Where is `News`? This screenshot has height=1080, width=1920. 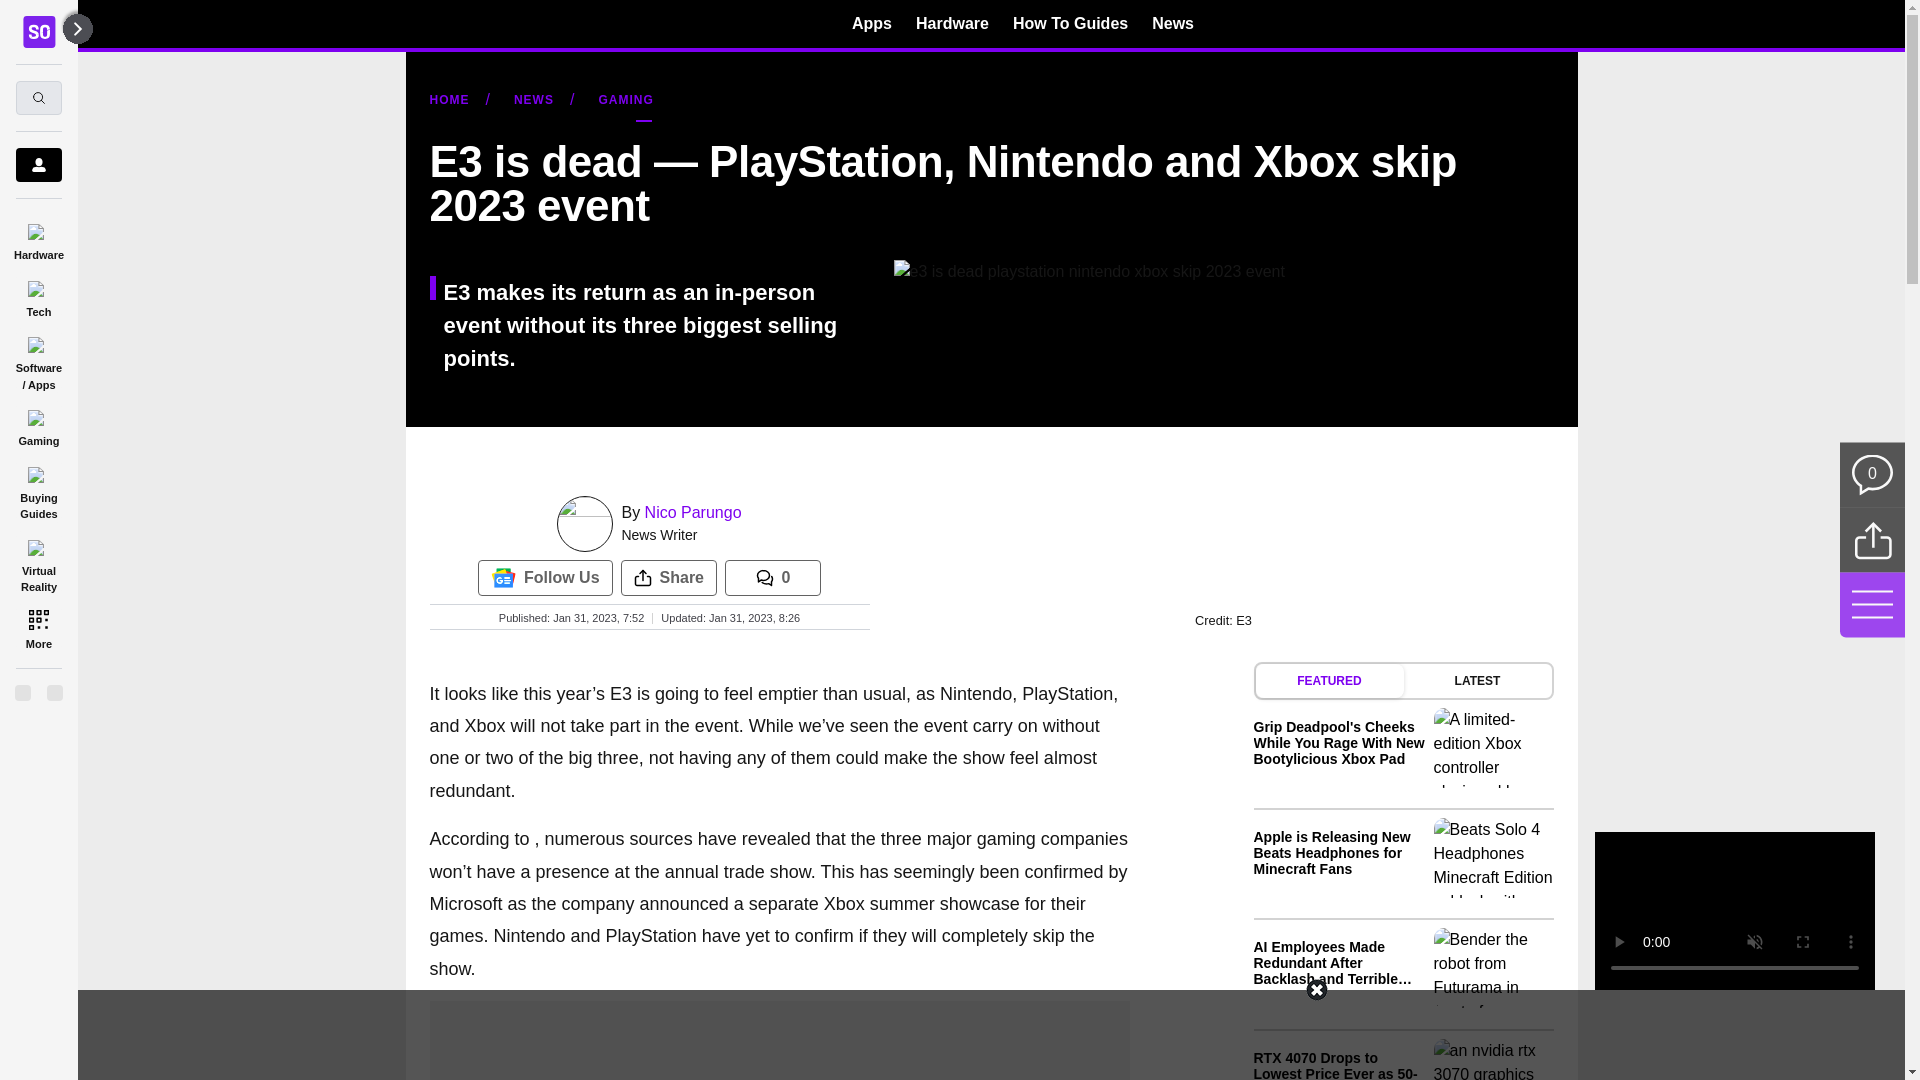
News is located at coordinates (1173, 23).